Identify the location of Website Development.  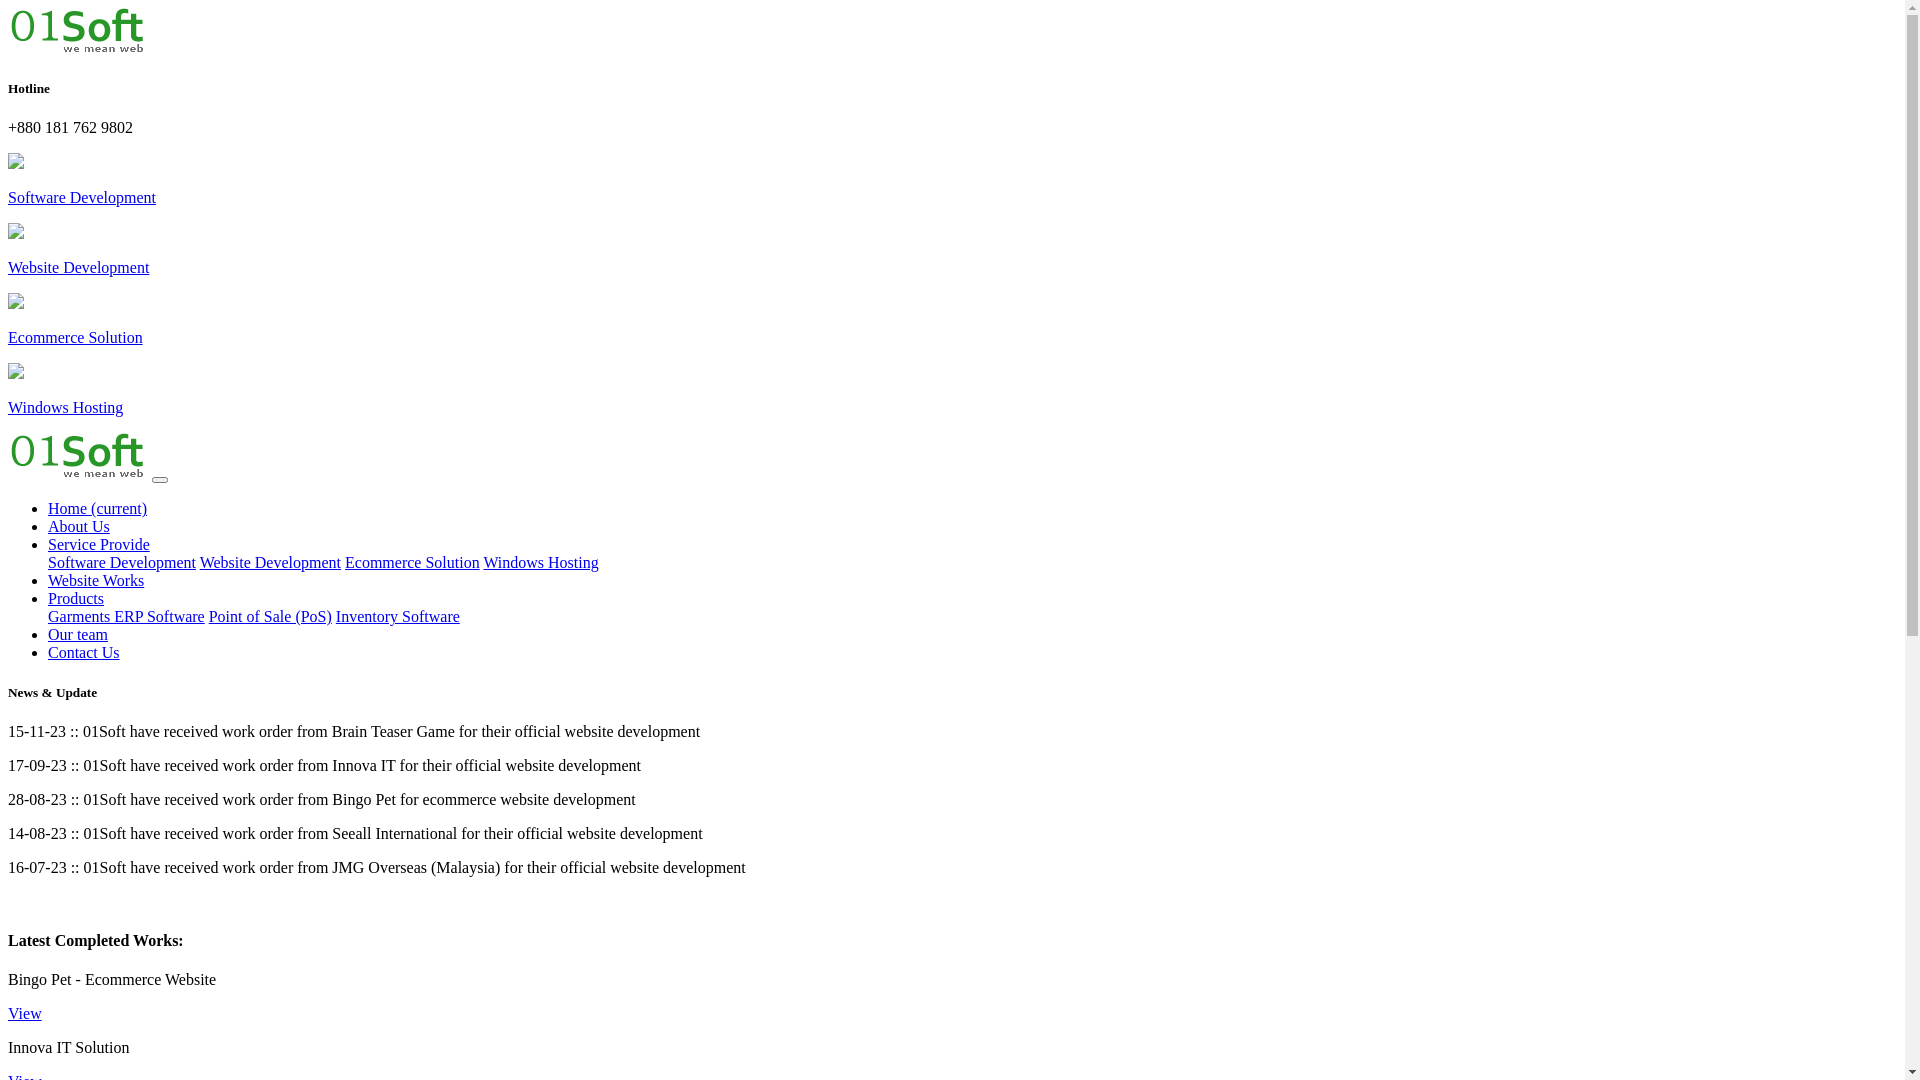
(270, 562).